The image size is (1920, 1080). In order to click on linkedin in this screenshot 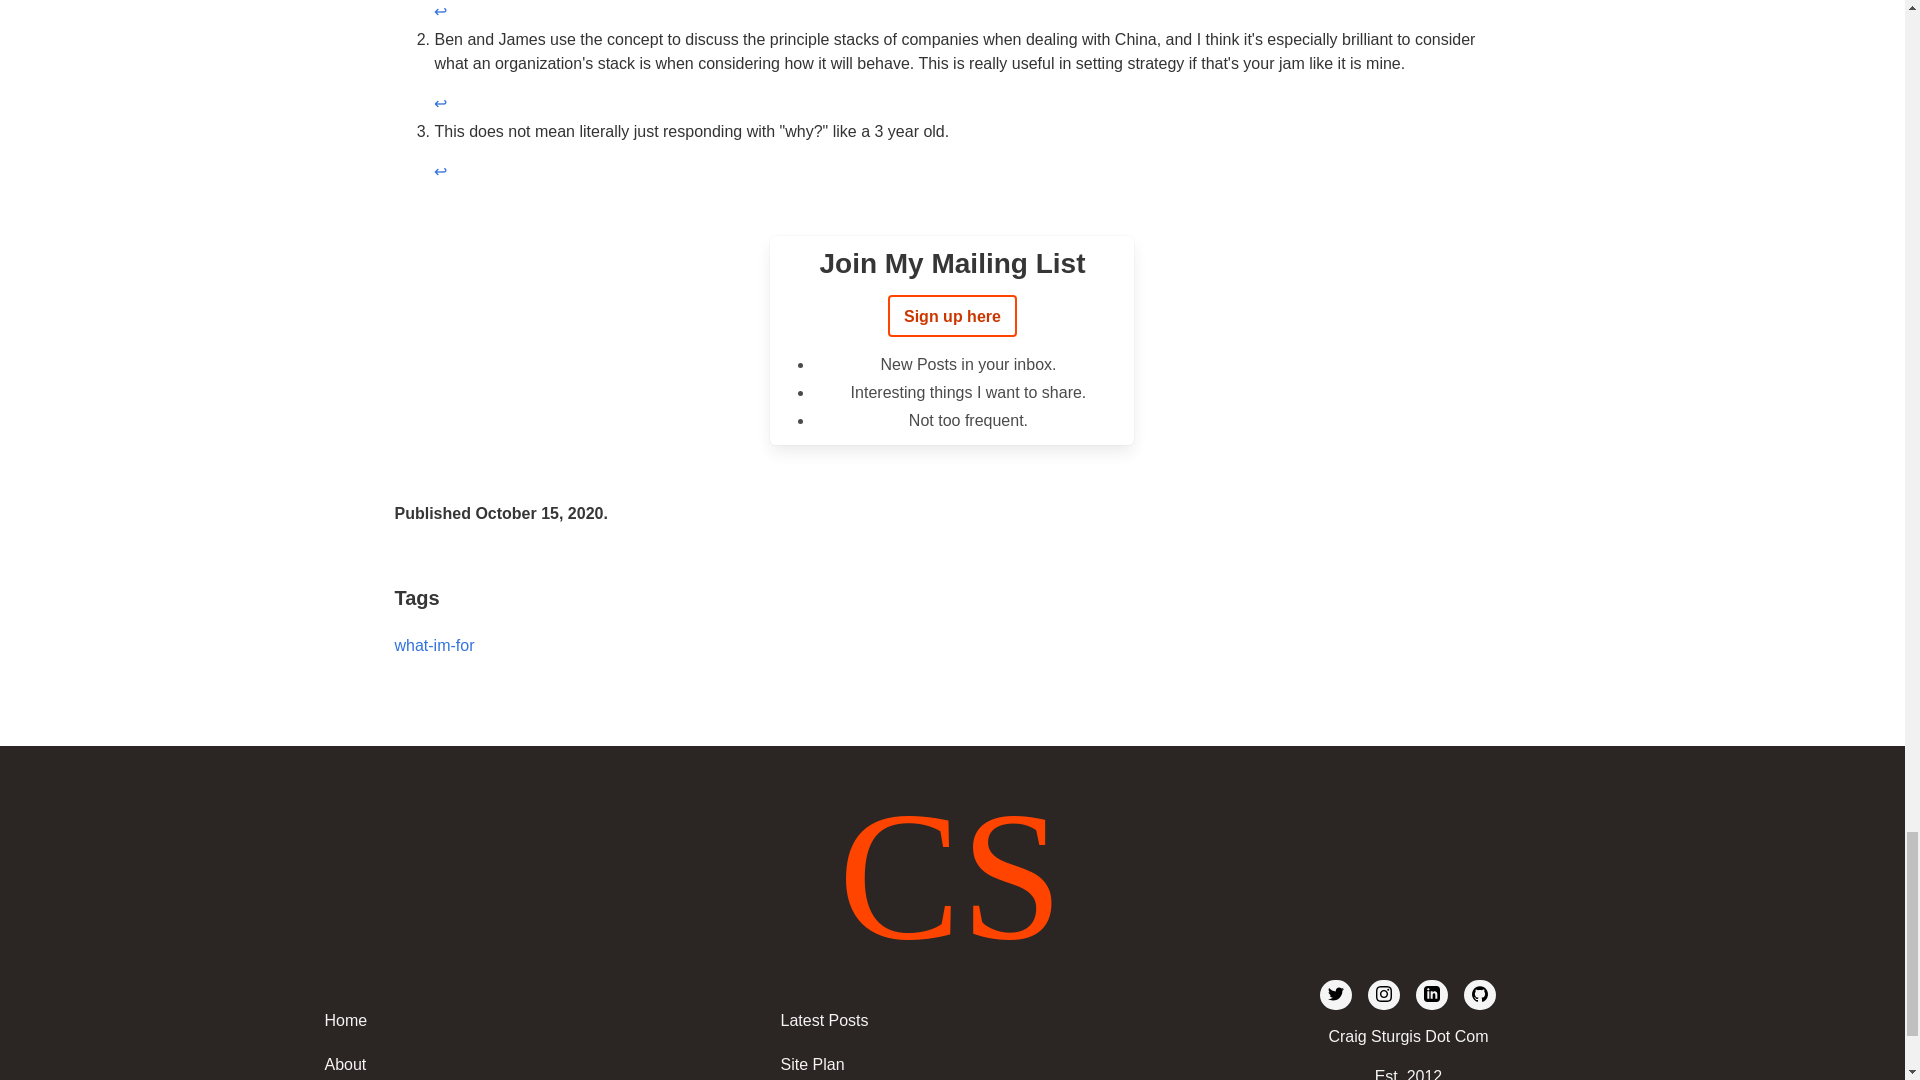, I will do `click(1432, 994)`.